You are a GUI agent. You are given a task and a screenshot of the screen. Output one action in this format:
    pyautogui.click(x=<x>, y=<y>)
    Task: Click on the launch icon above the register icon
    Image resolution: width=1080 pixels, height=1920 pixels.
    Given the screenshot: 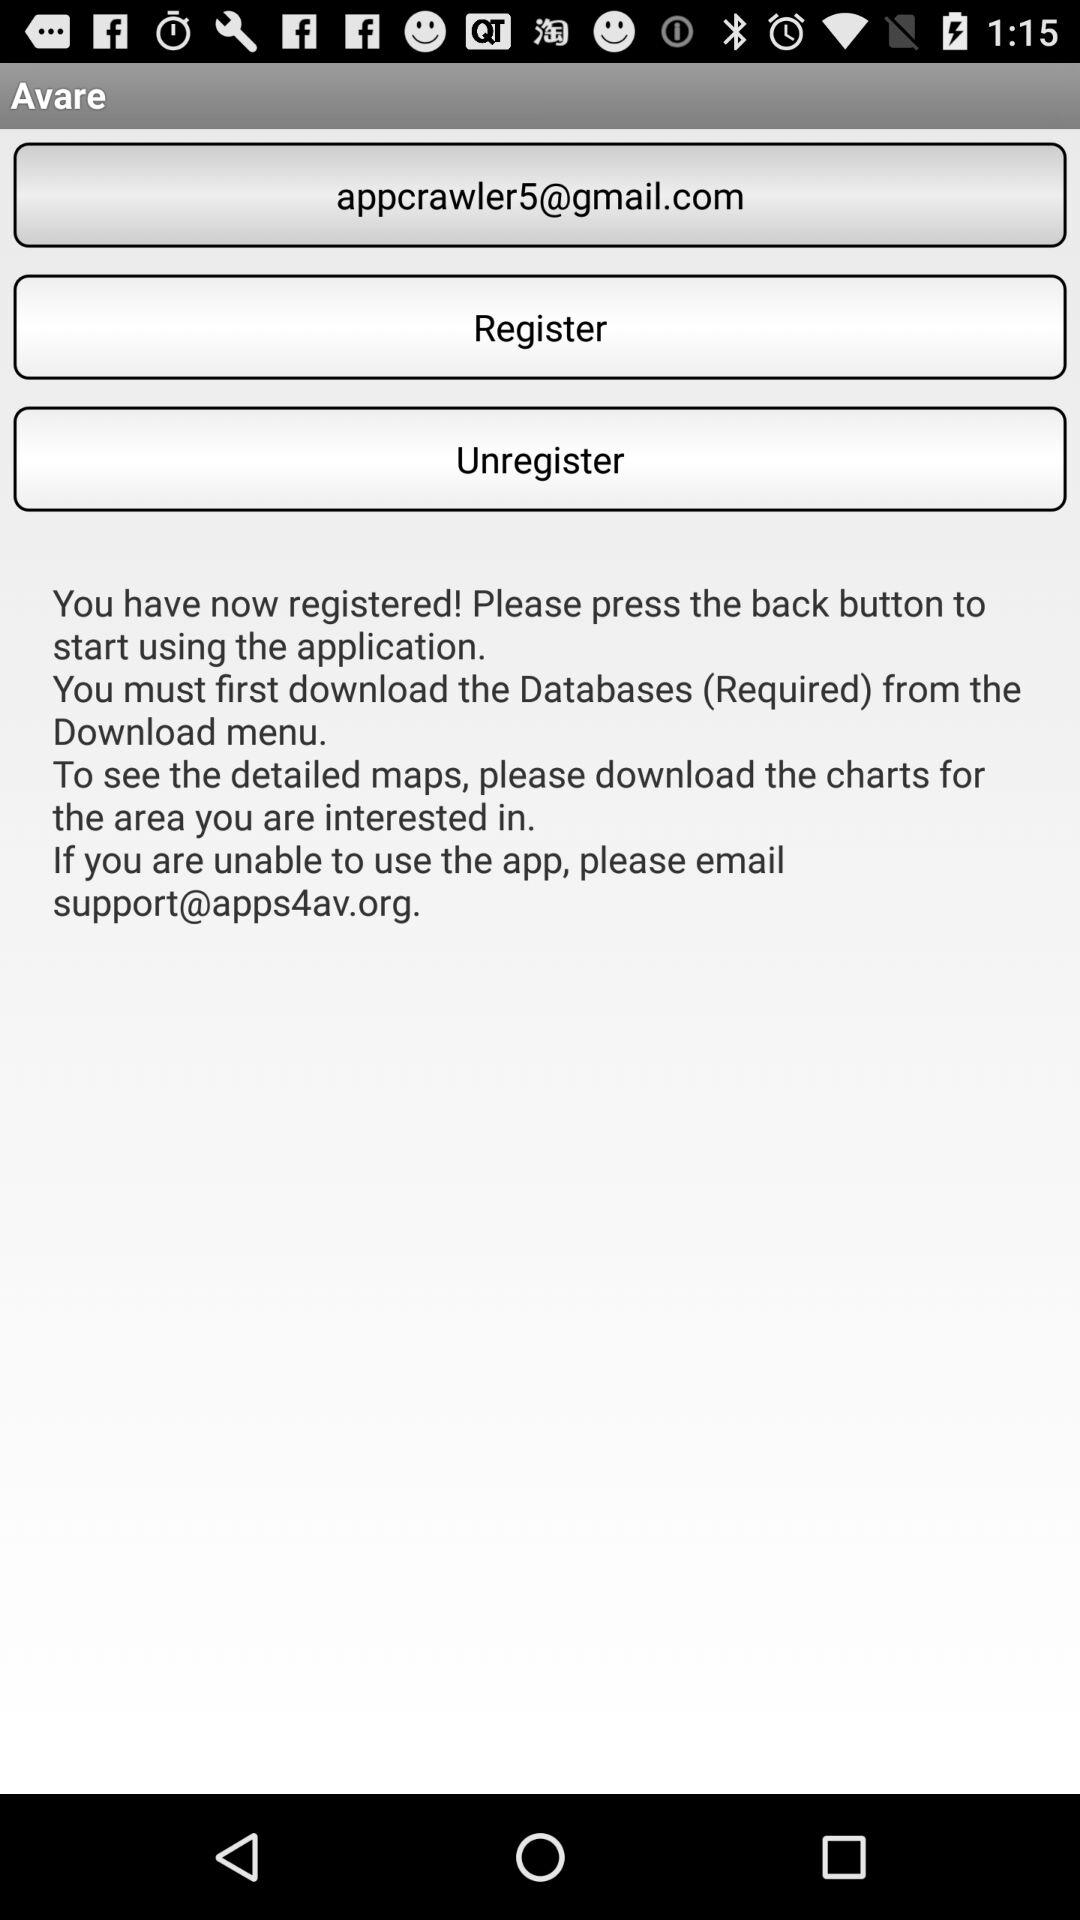 What is the action you would take?
    pyautogui.click(x=540, y=194)
    